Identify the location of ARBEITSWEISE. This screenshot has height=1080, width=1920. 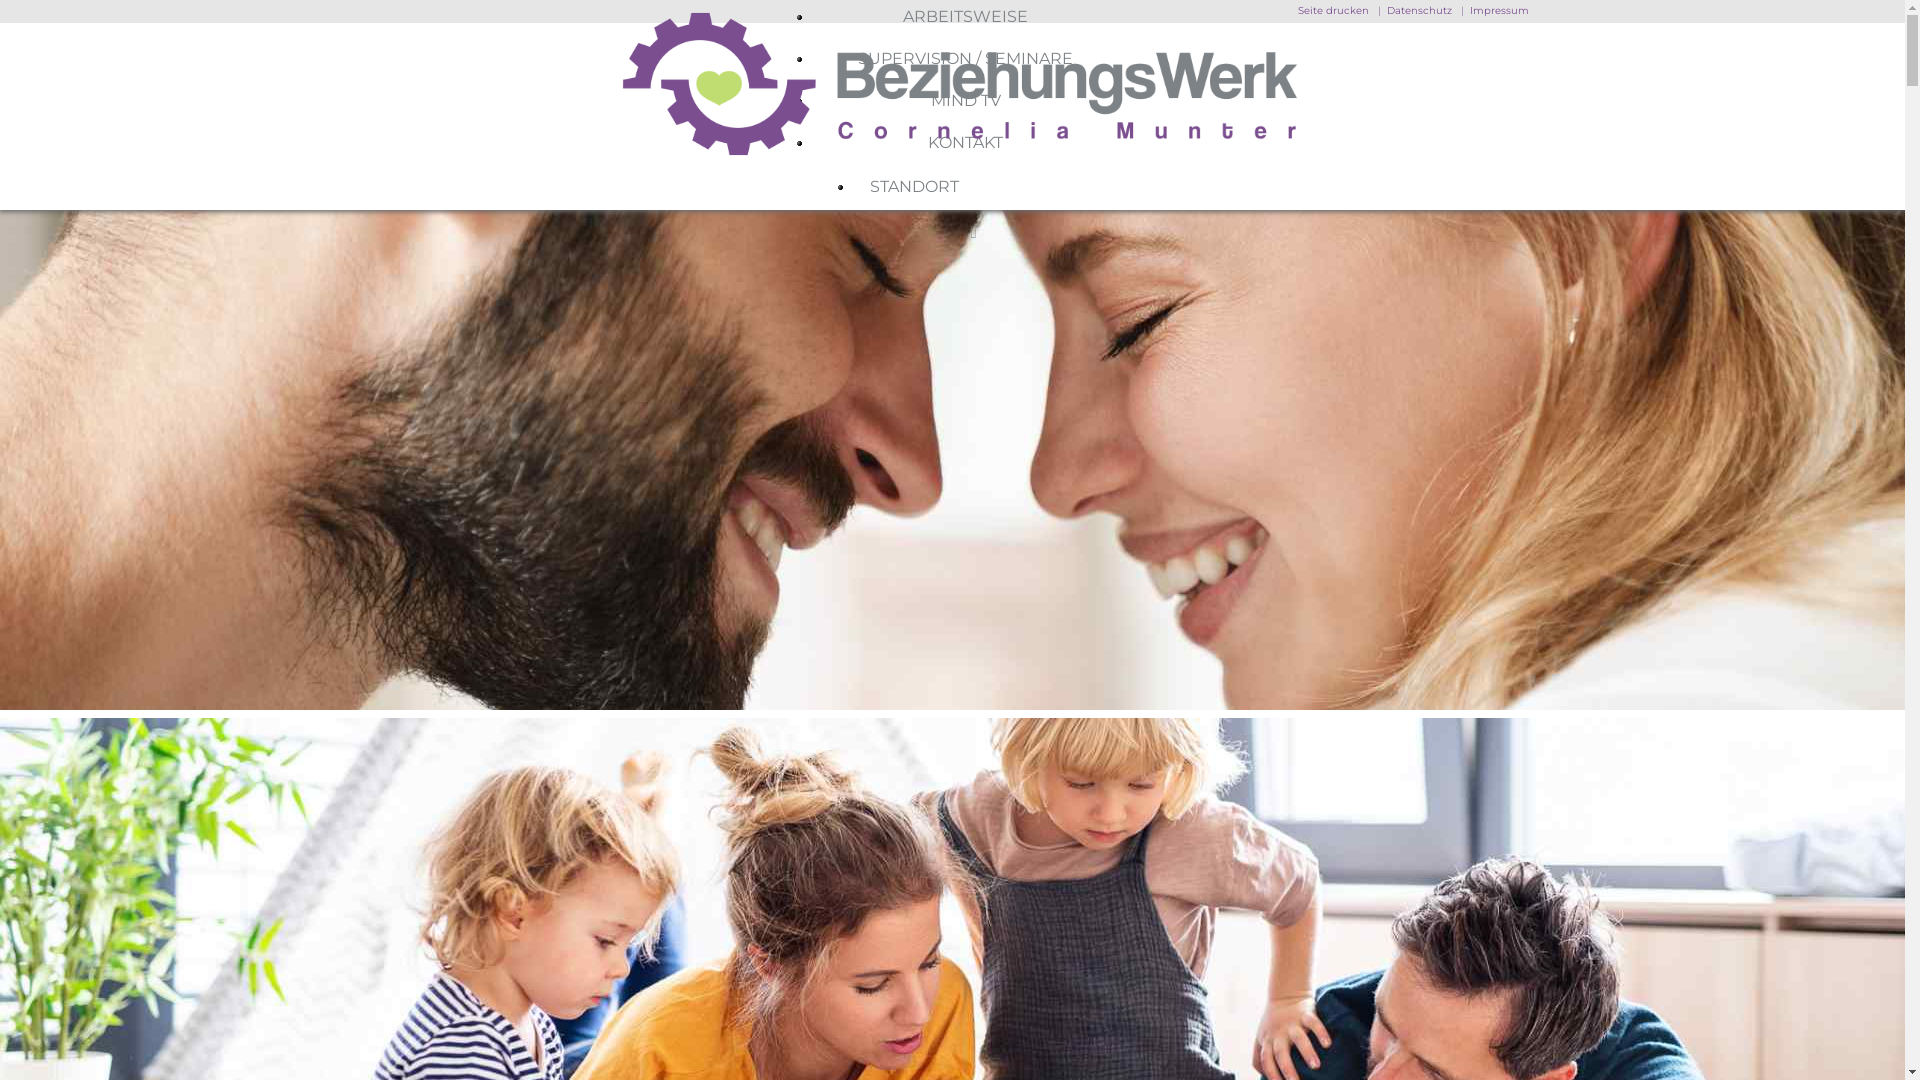
(966, 16).